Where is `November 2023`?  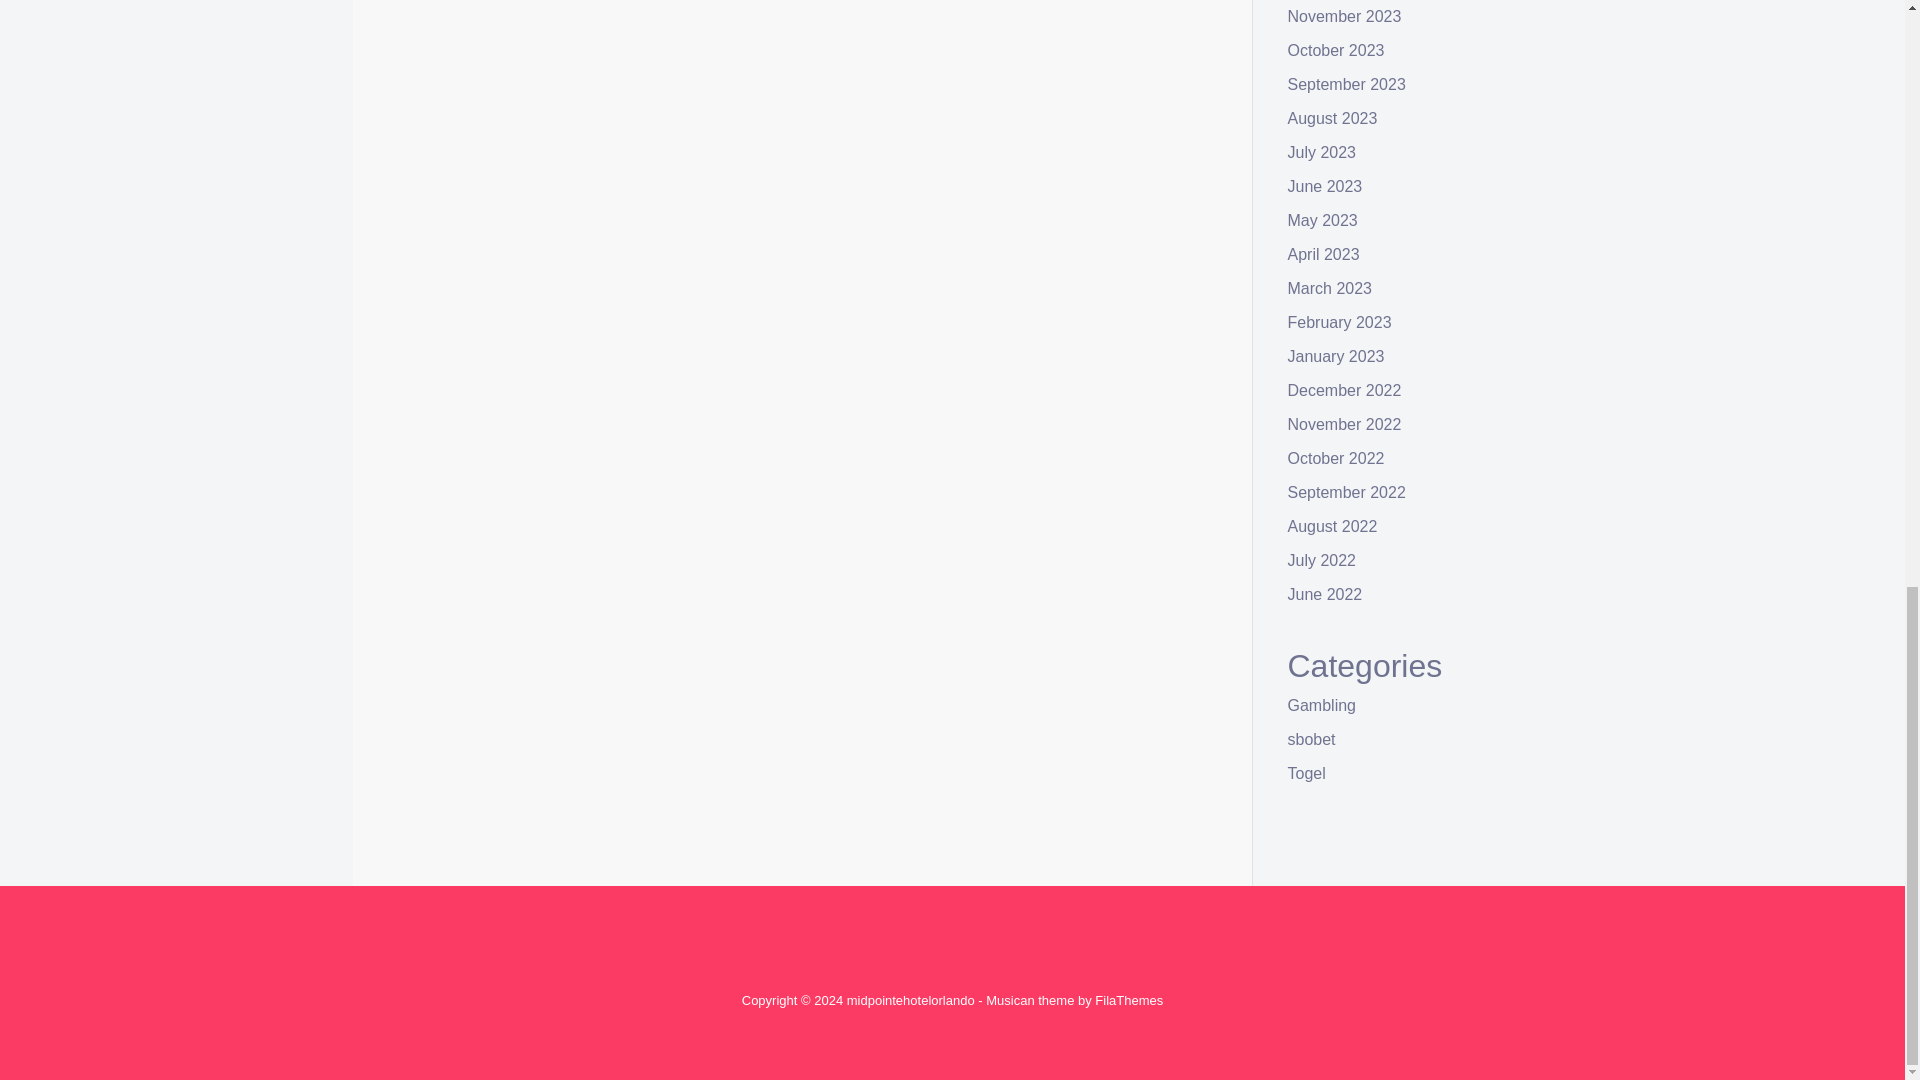
November 2023 is located at coordinates (1344, 16).